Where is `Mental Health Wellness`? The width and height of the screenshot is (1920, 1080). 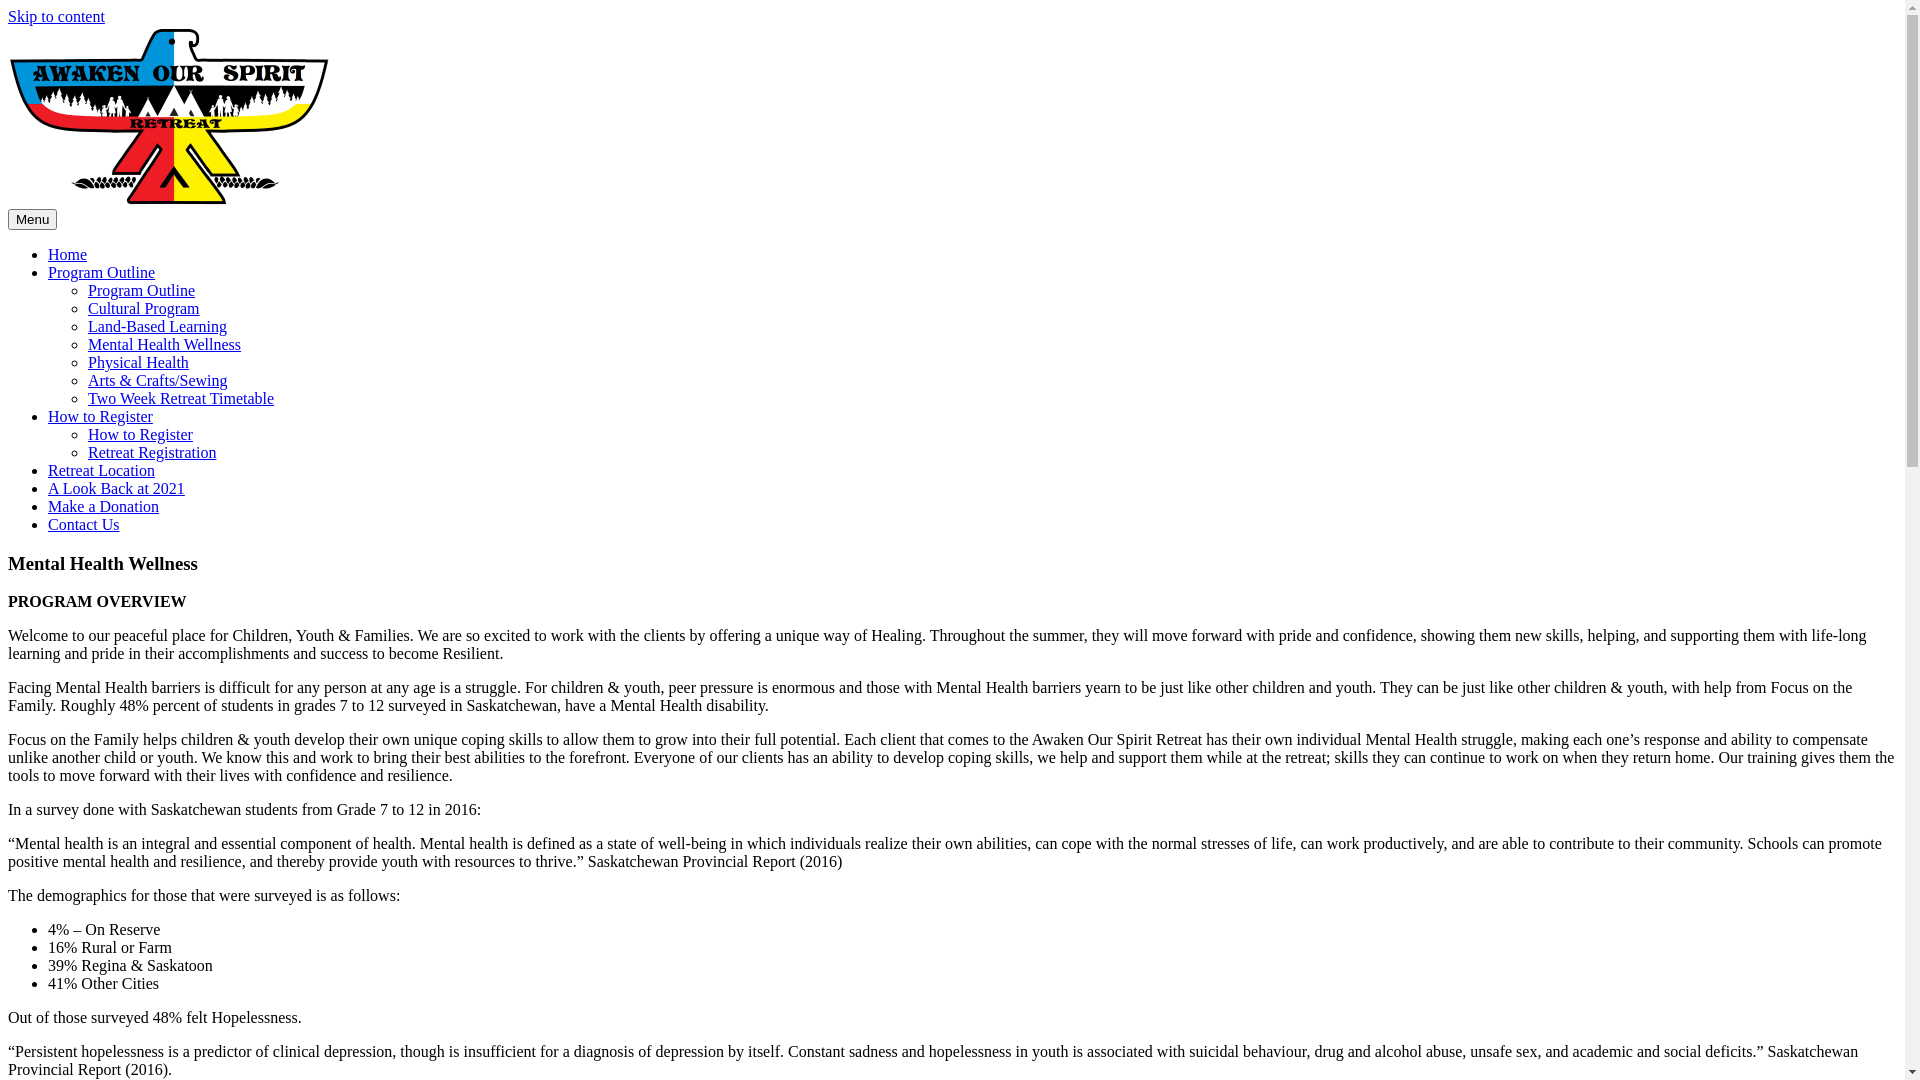
Mental Health Wellness is located at coordinates (164, 344).